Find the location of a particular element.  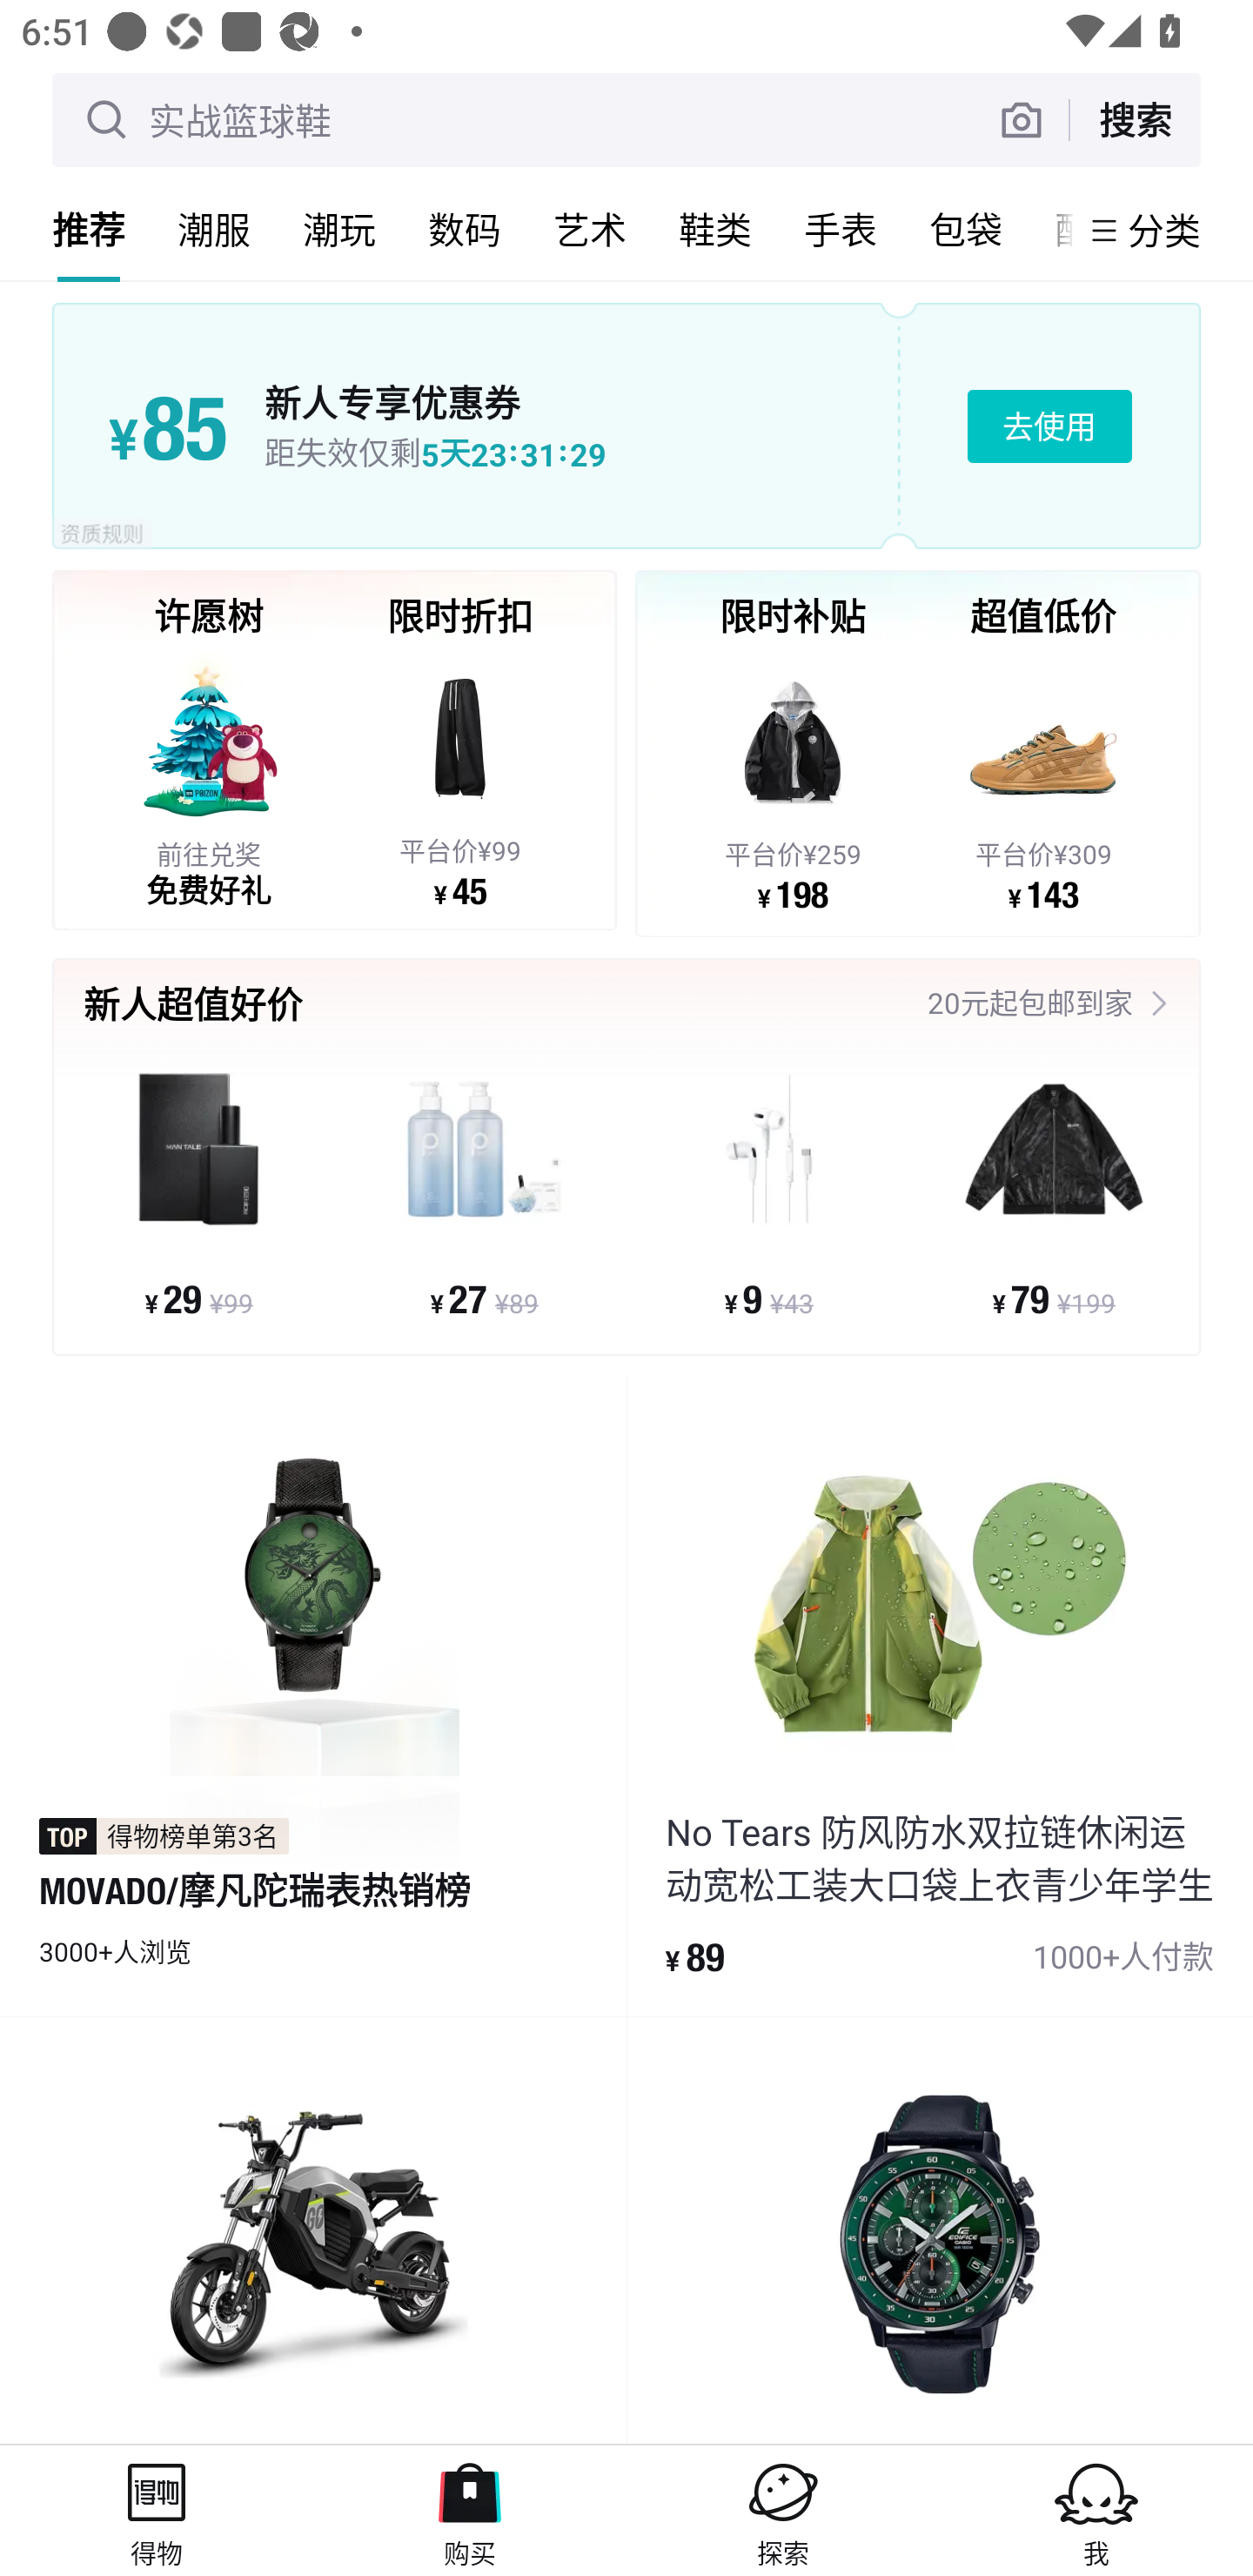

平台价¥309 ¥ 143 is located at coordinates (1043, 782).